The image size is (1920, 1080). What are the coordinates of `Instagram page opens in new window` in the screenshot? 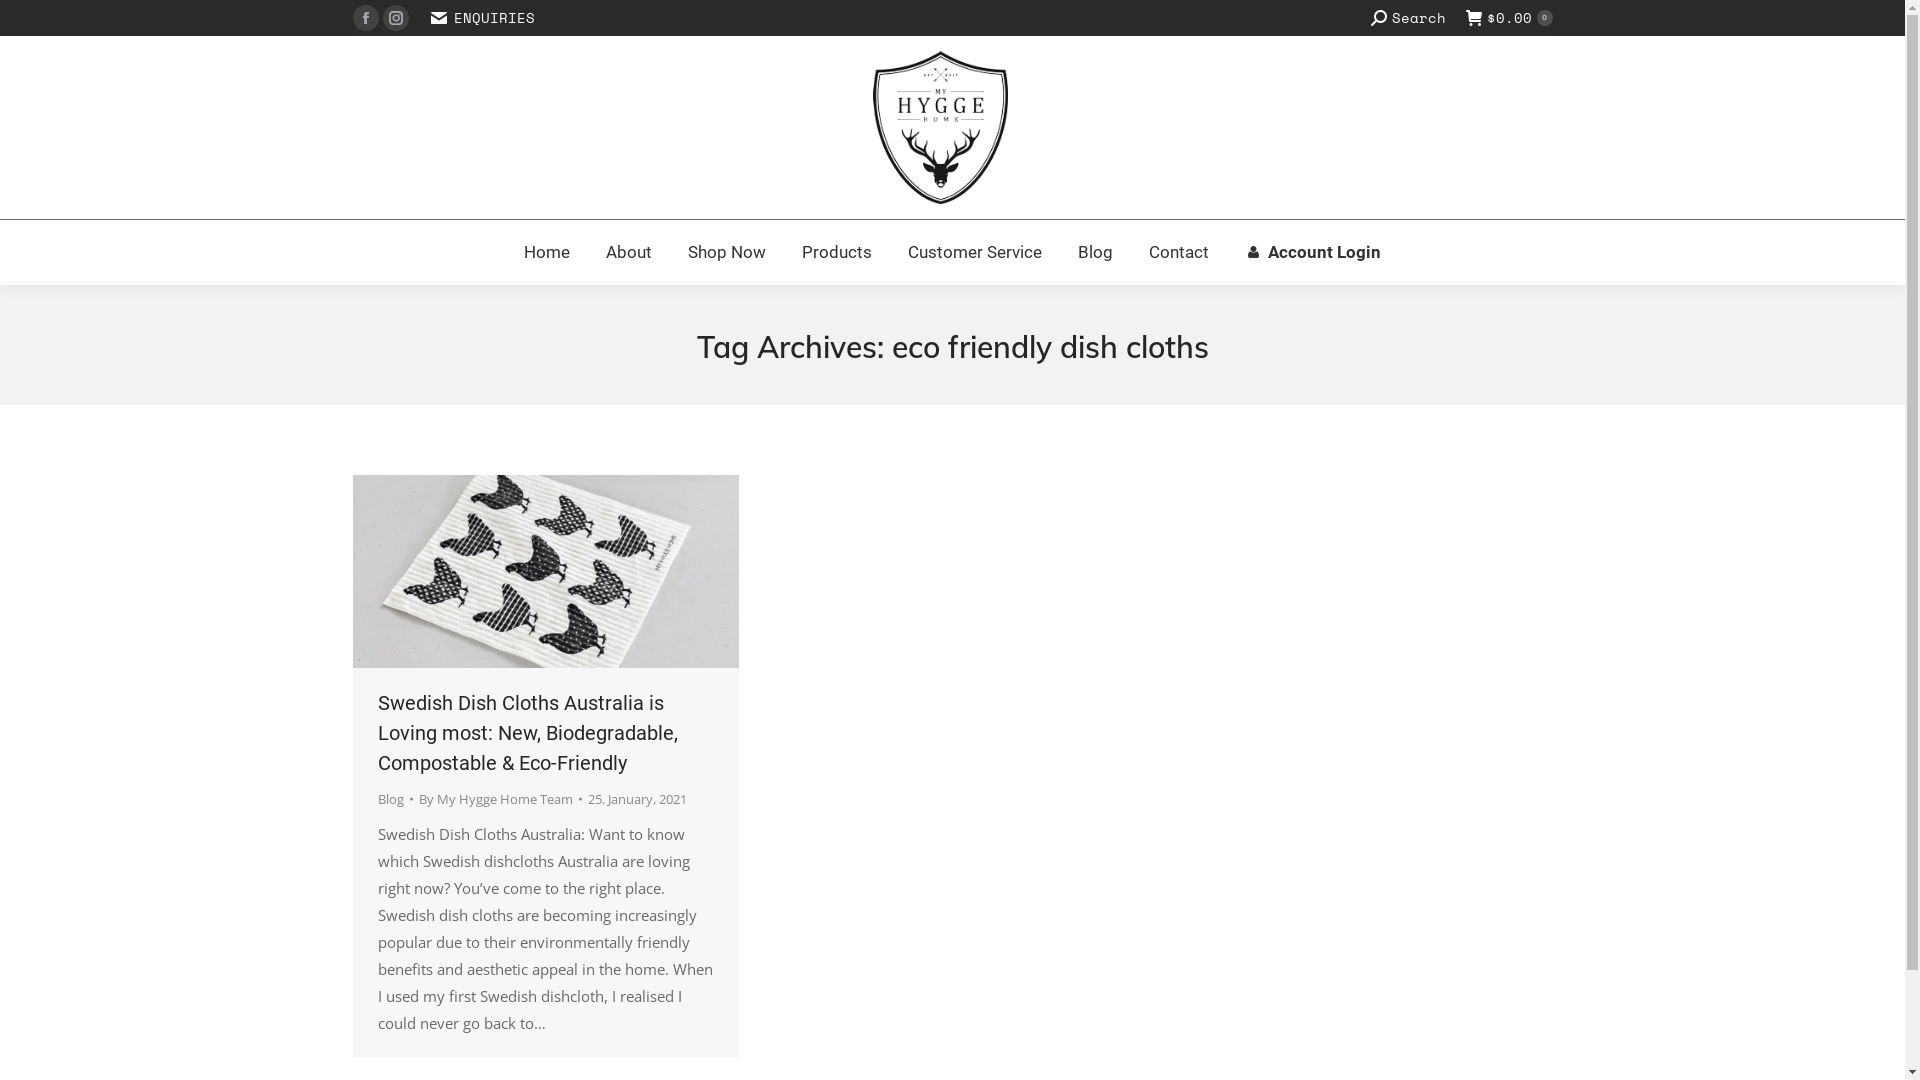 It's located at (395, 18).